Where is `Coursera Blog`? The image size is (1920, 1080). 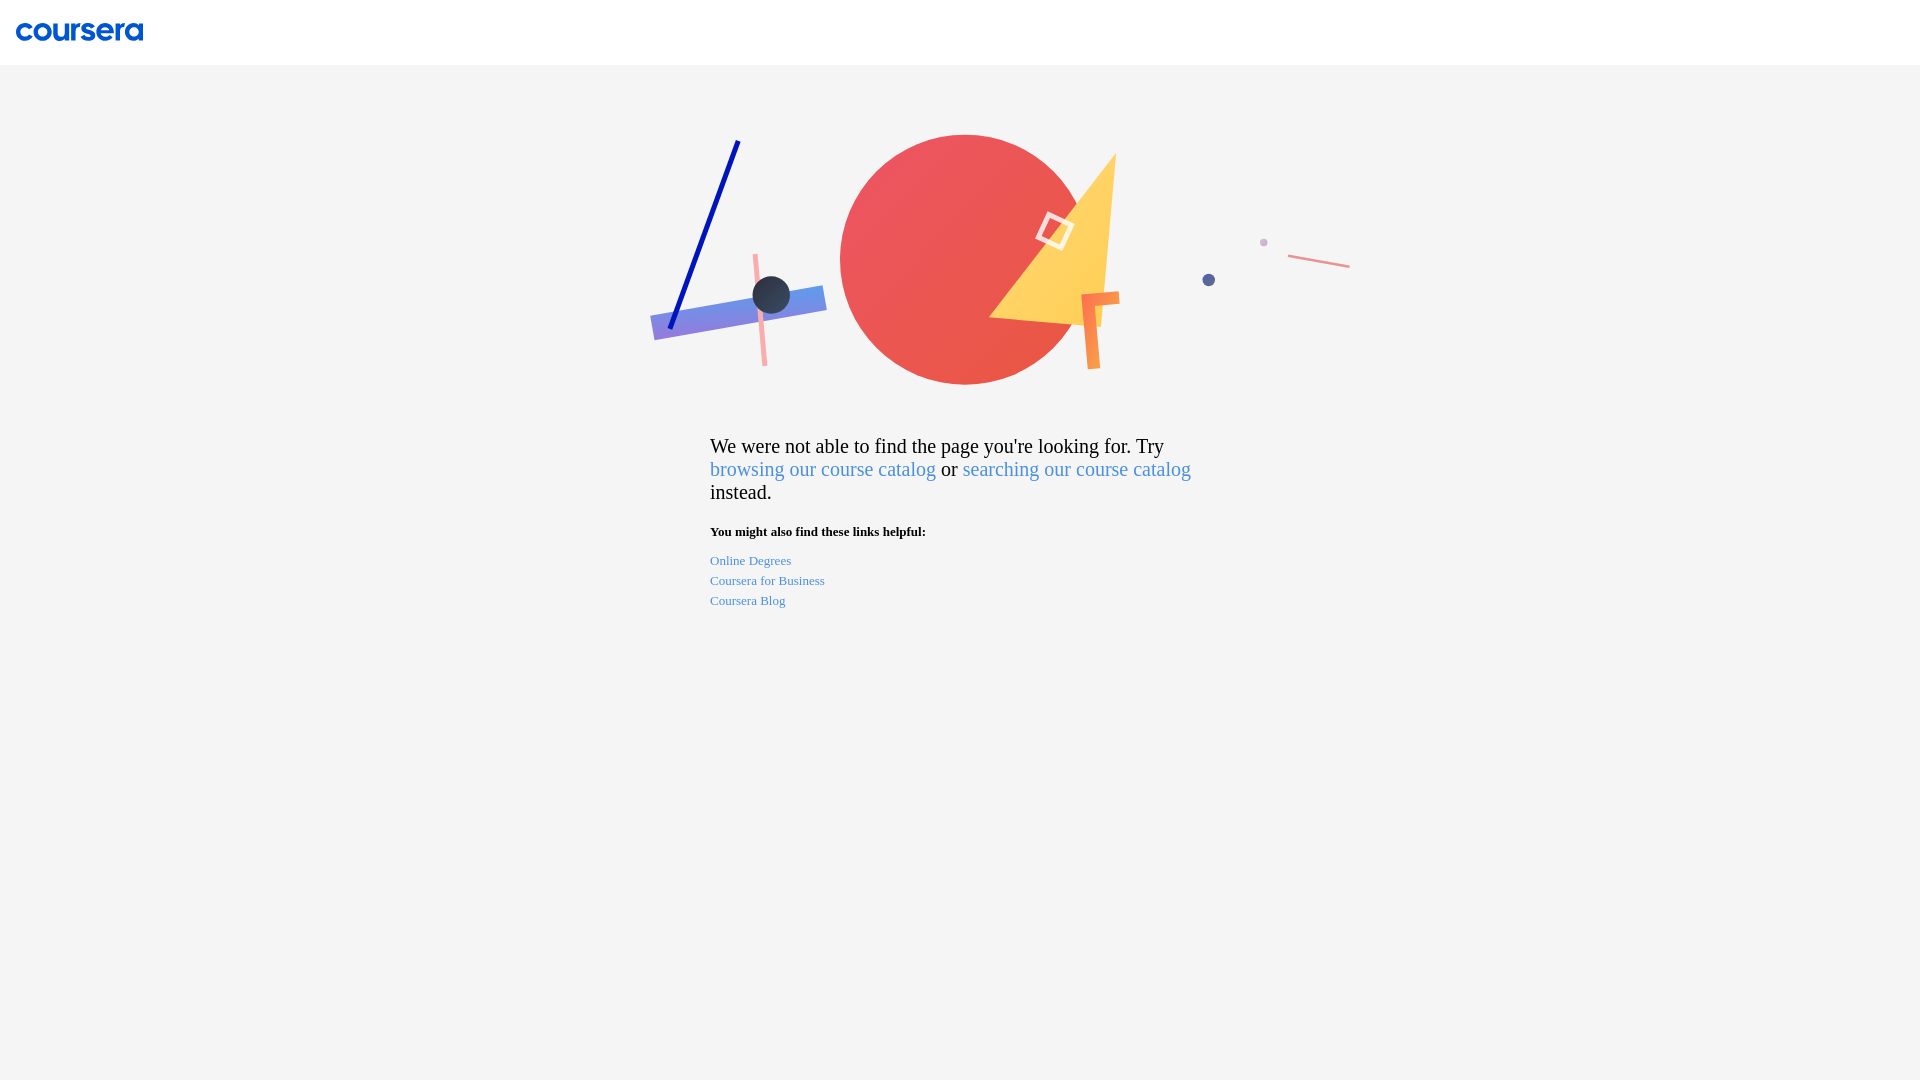 Coursera Blog is located at coordinates (960, 602).